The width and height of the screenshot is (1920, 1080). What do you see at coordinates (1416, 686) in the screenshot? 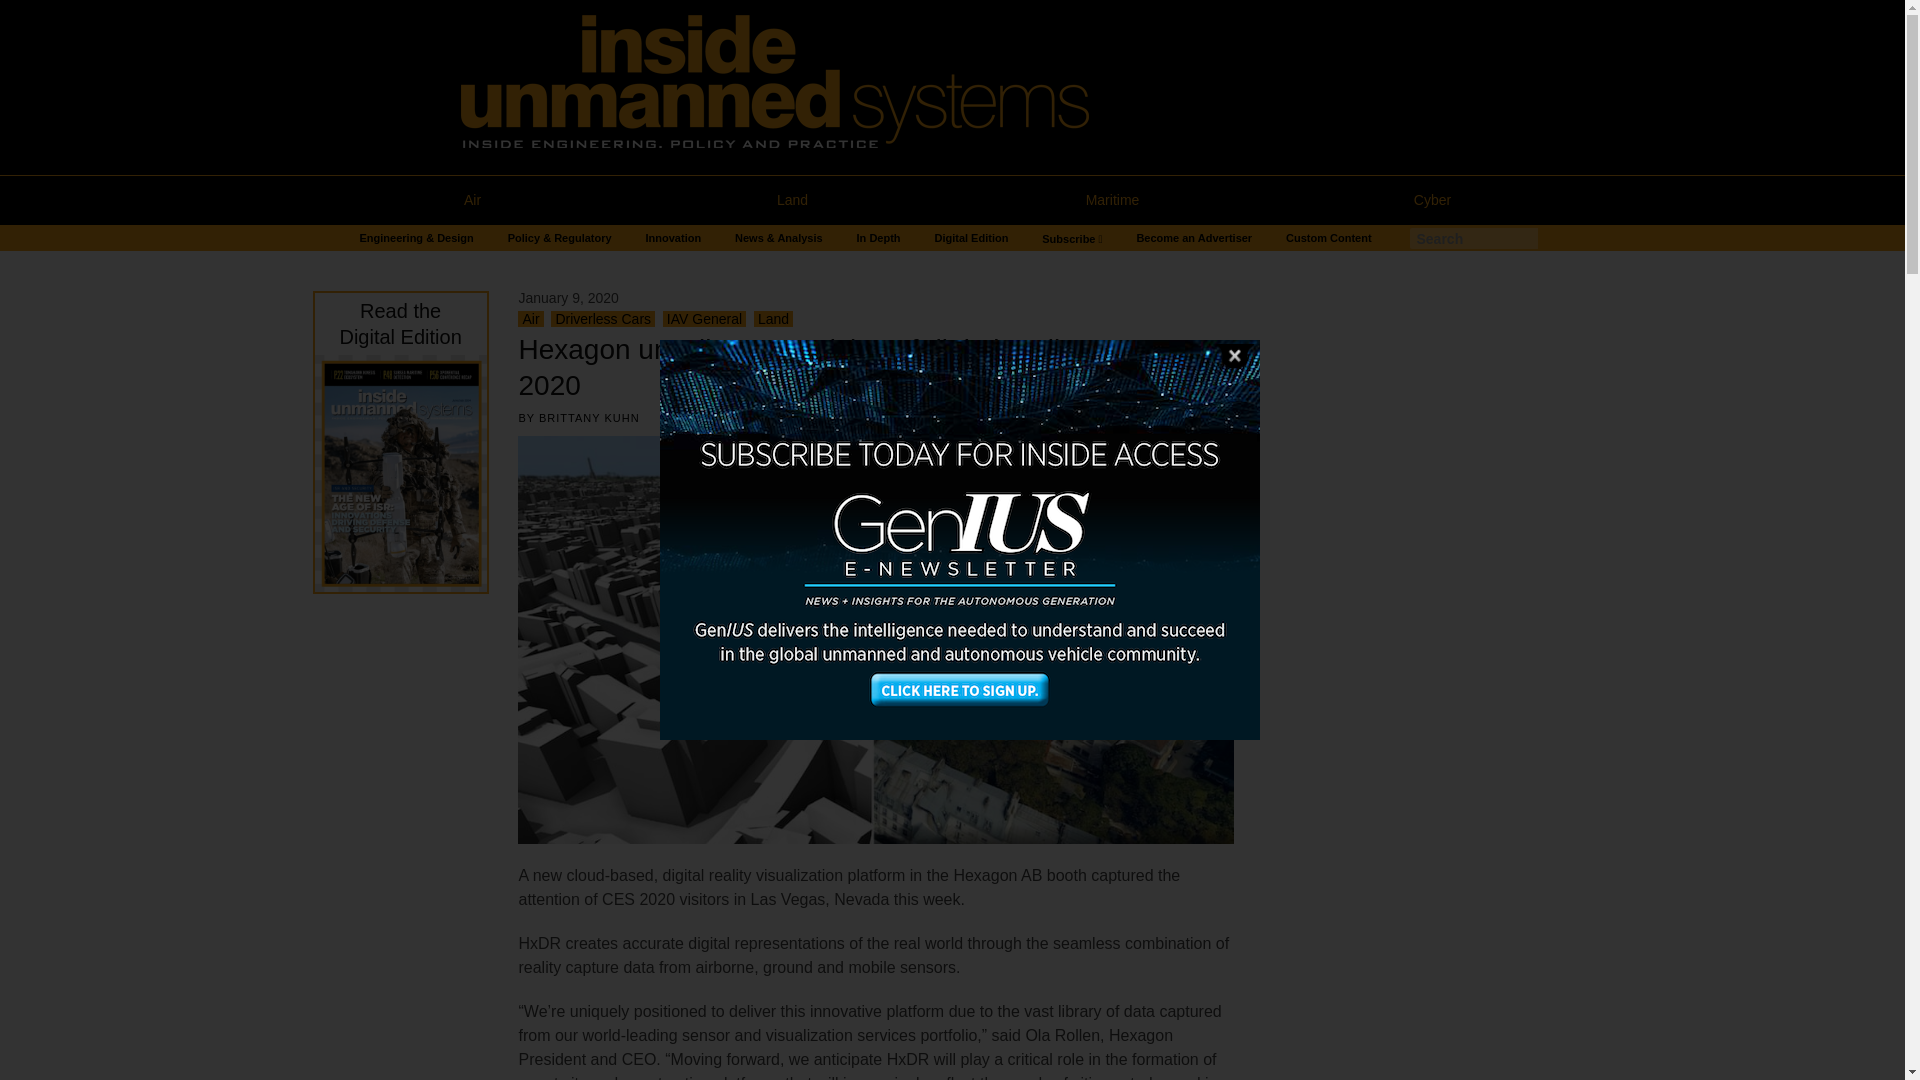
I see `3rd party ad content` at bounding box center [1416, 686].